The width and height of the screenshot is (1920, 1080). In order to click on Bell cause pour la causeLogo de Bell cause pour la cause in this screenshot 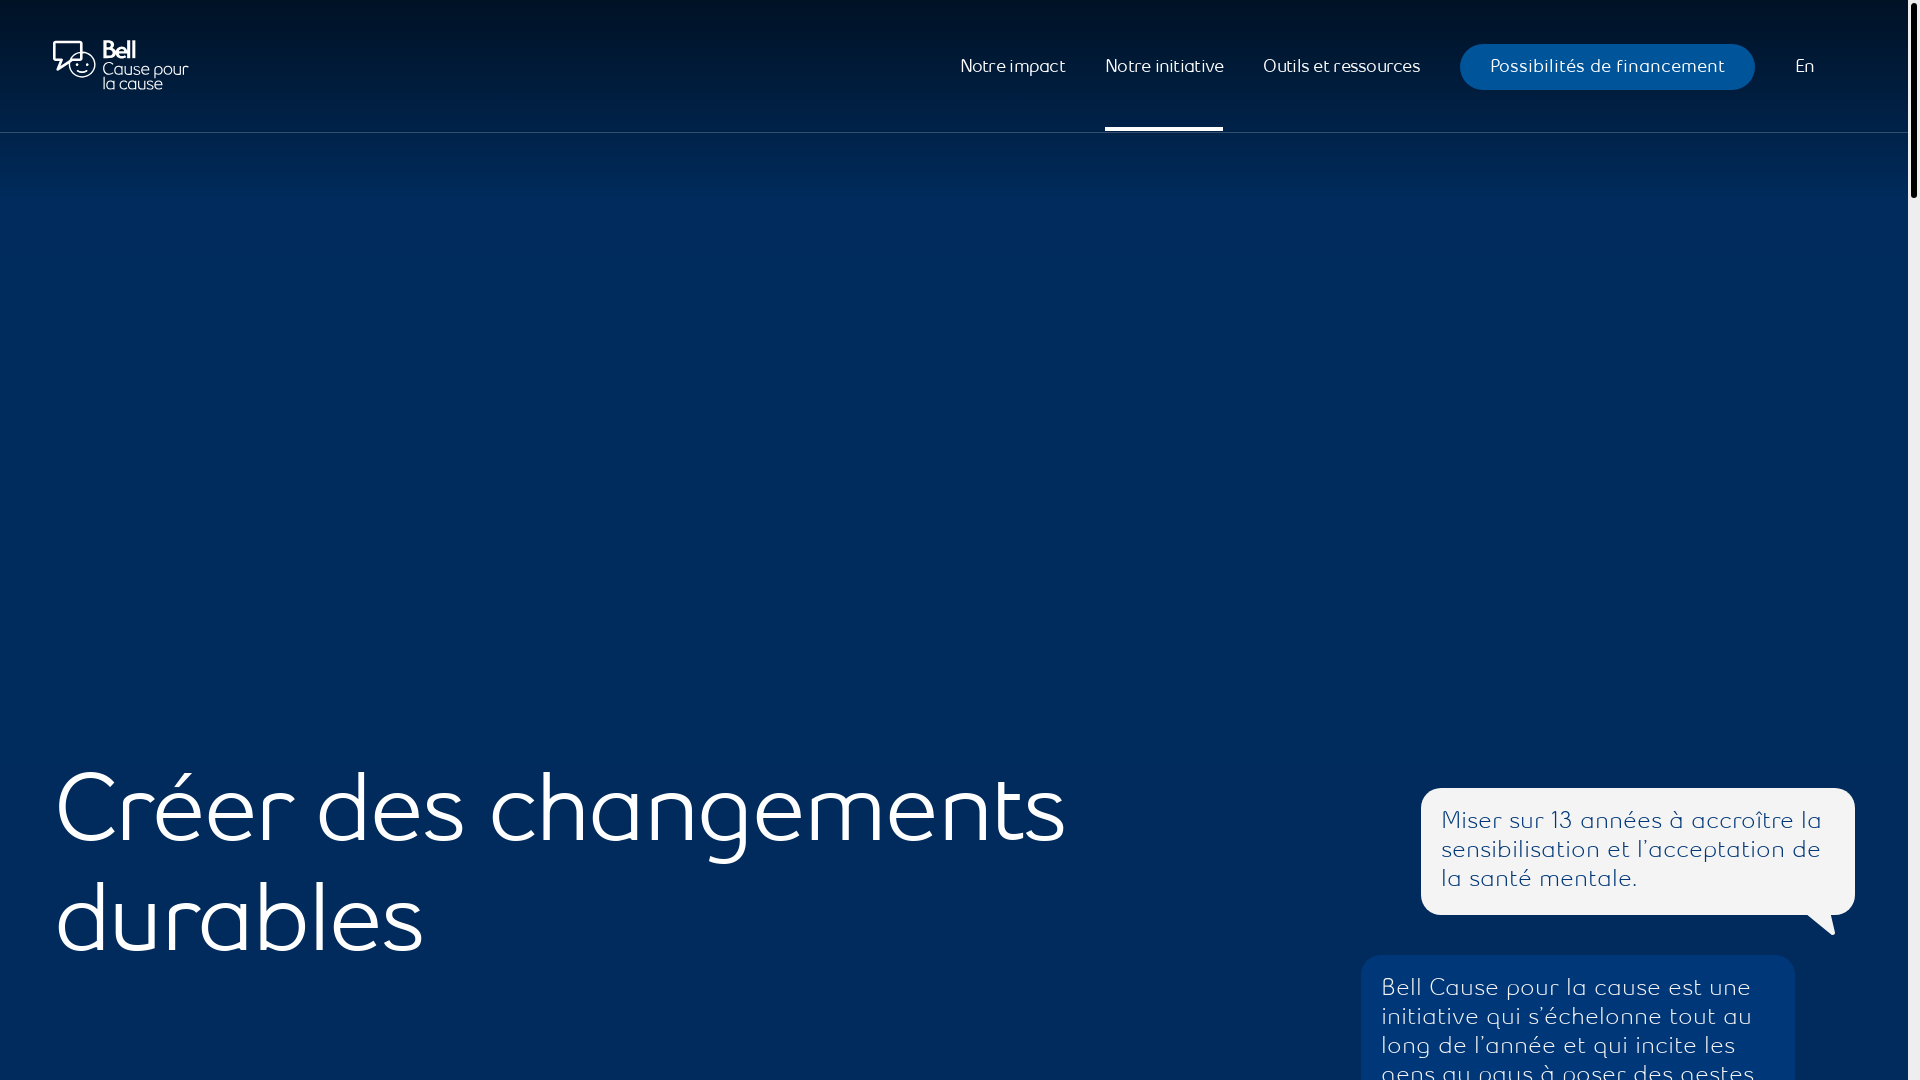, I will do `click(121, 66)`.